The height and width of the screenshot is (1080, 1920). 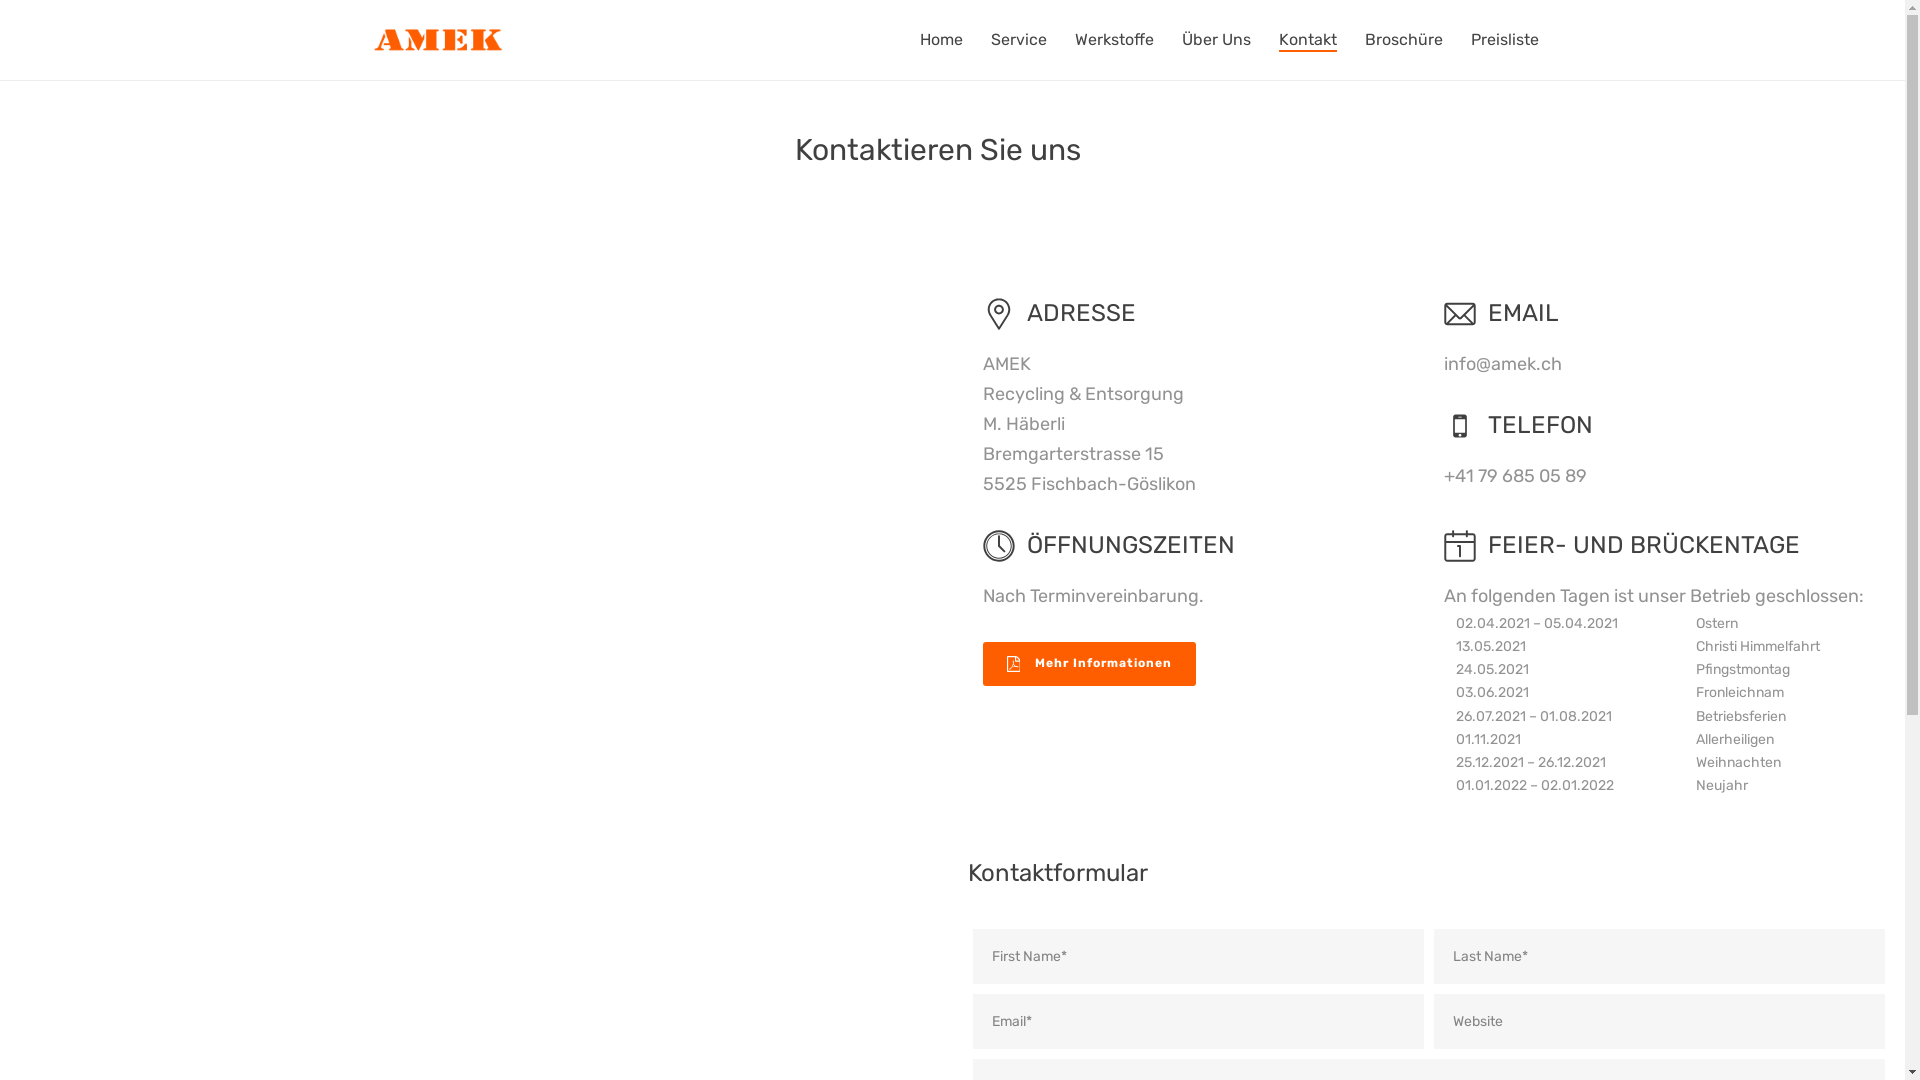 What do you see at coordinates (1504, 40) in the screenshot?
I see `Preisliste` at bounding box center [1504, 40].